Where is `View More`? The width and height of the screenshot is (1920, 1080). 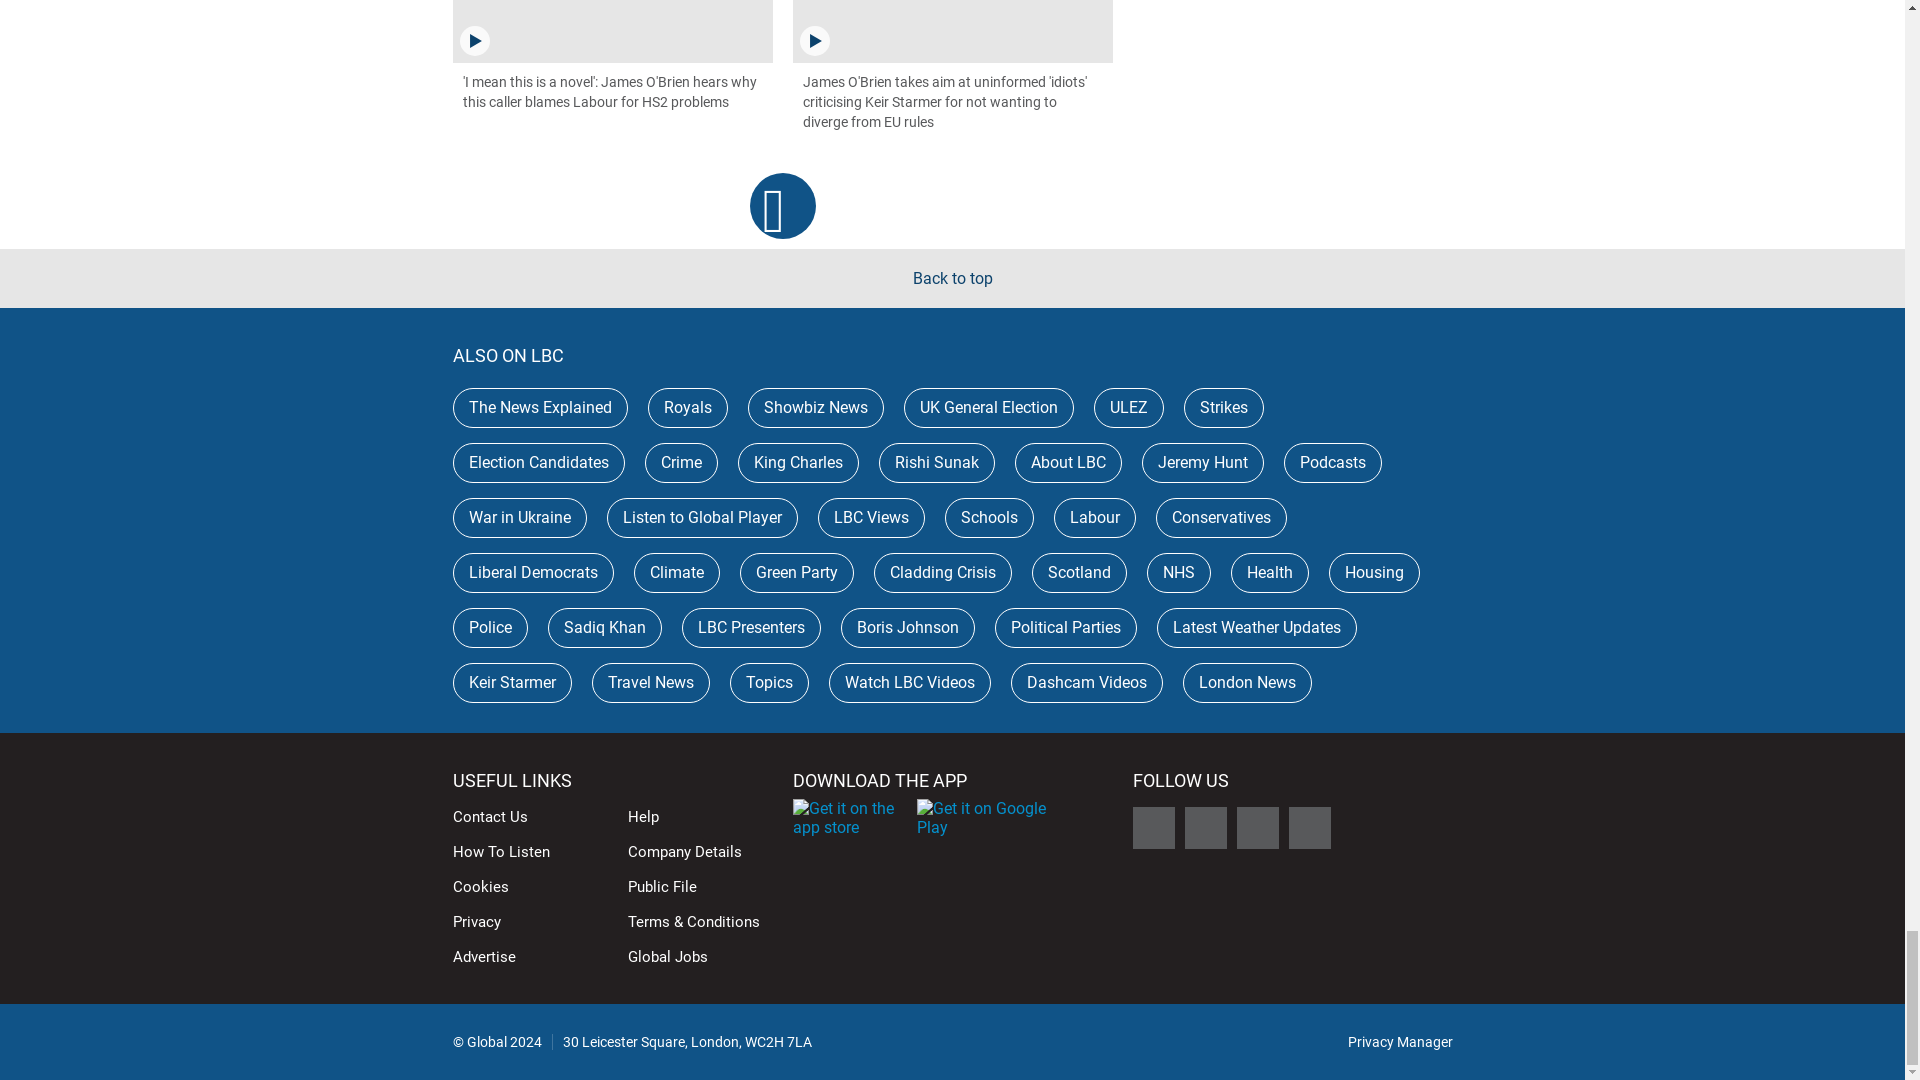
View More is located at coordinates (783, 205).